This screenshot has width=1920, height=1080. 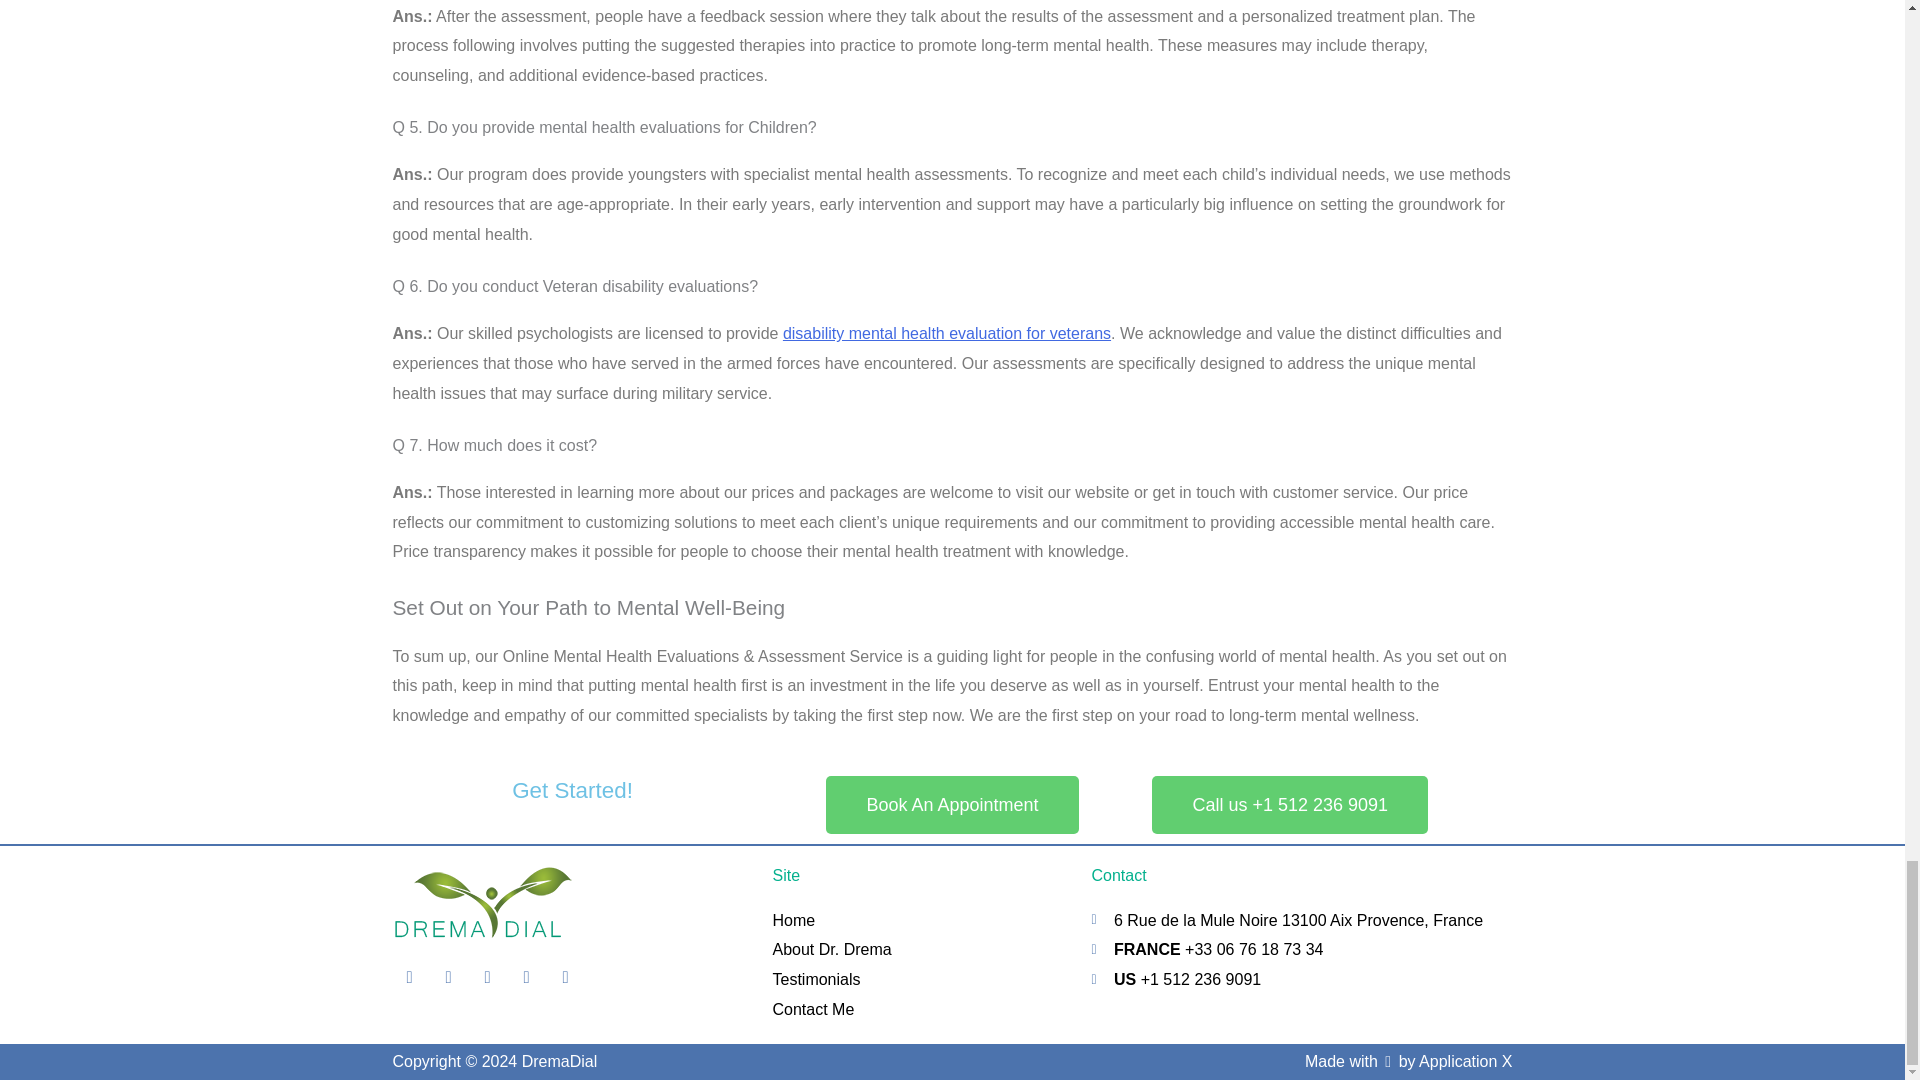 I want to click on Contact Me, so click(x=921, y=1009).